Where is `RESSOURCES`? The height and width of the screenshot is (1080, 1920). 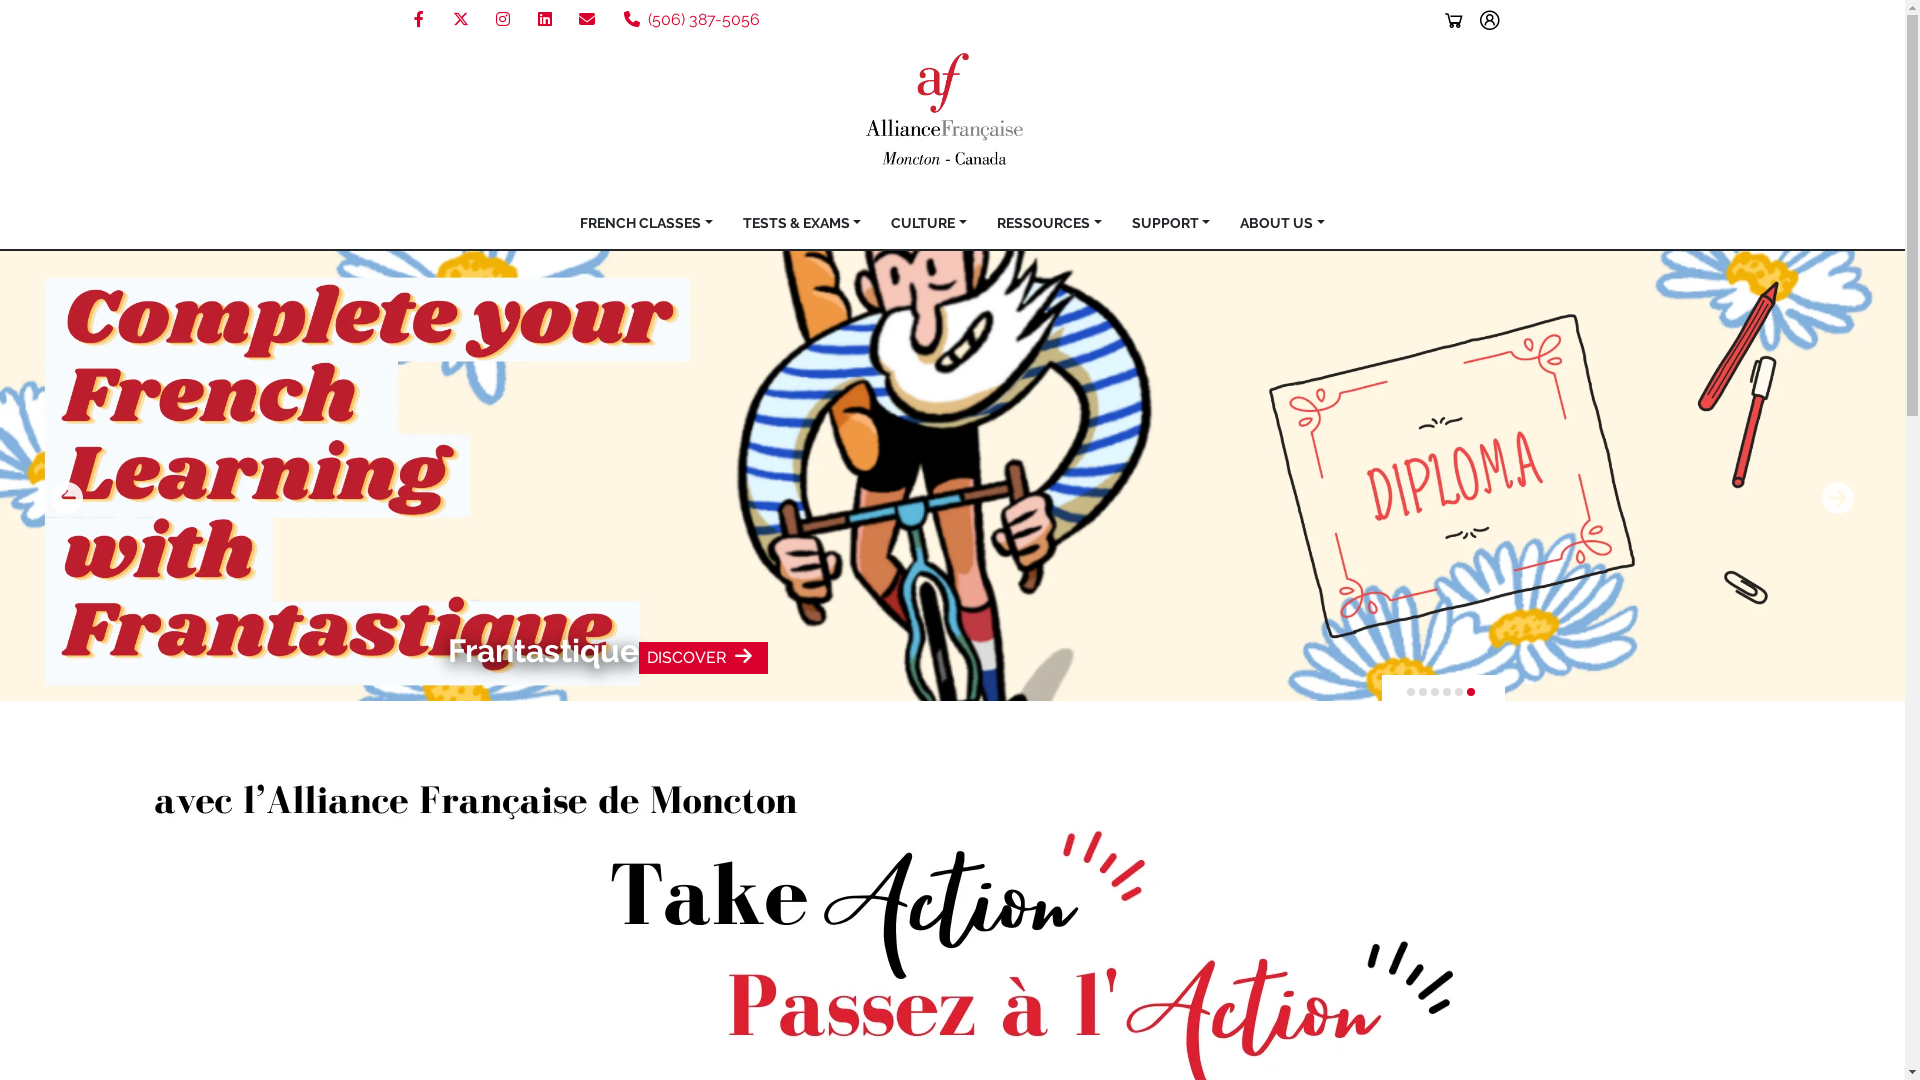
RESSOURCES is located at coordinates (1050, 224).